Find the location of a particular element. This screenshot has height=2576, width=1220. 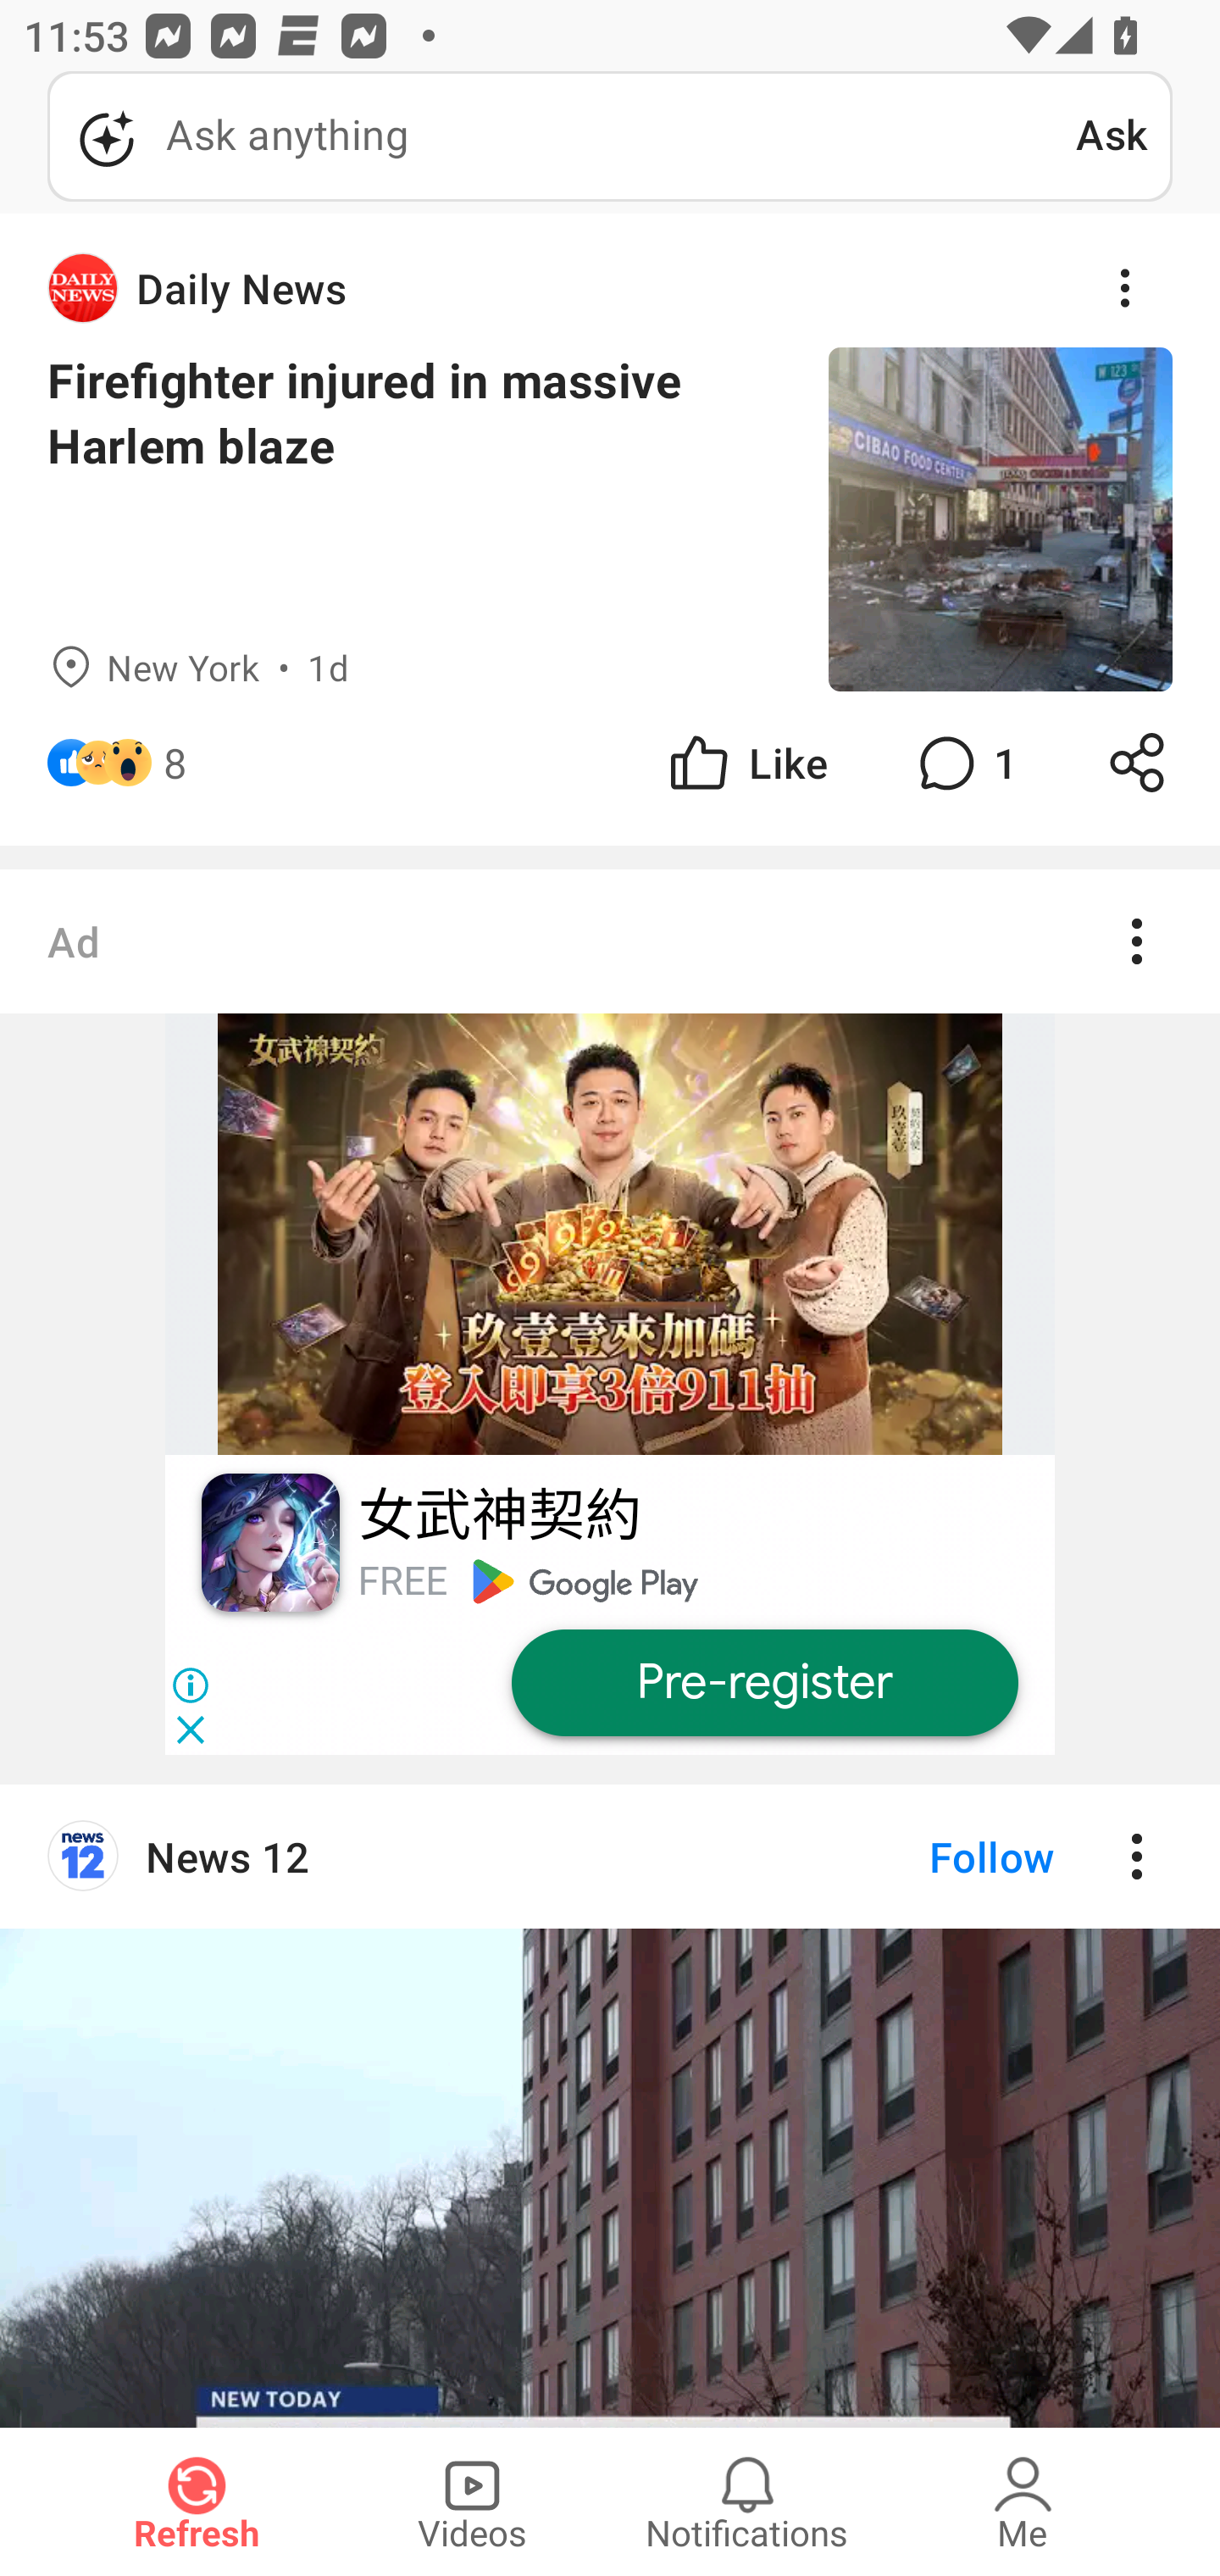

News 12 Follow is located at coordinates (610, 2105).